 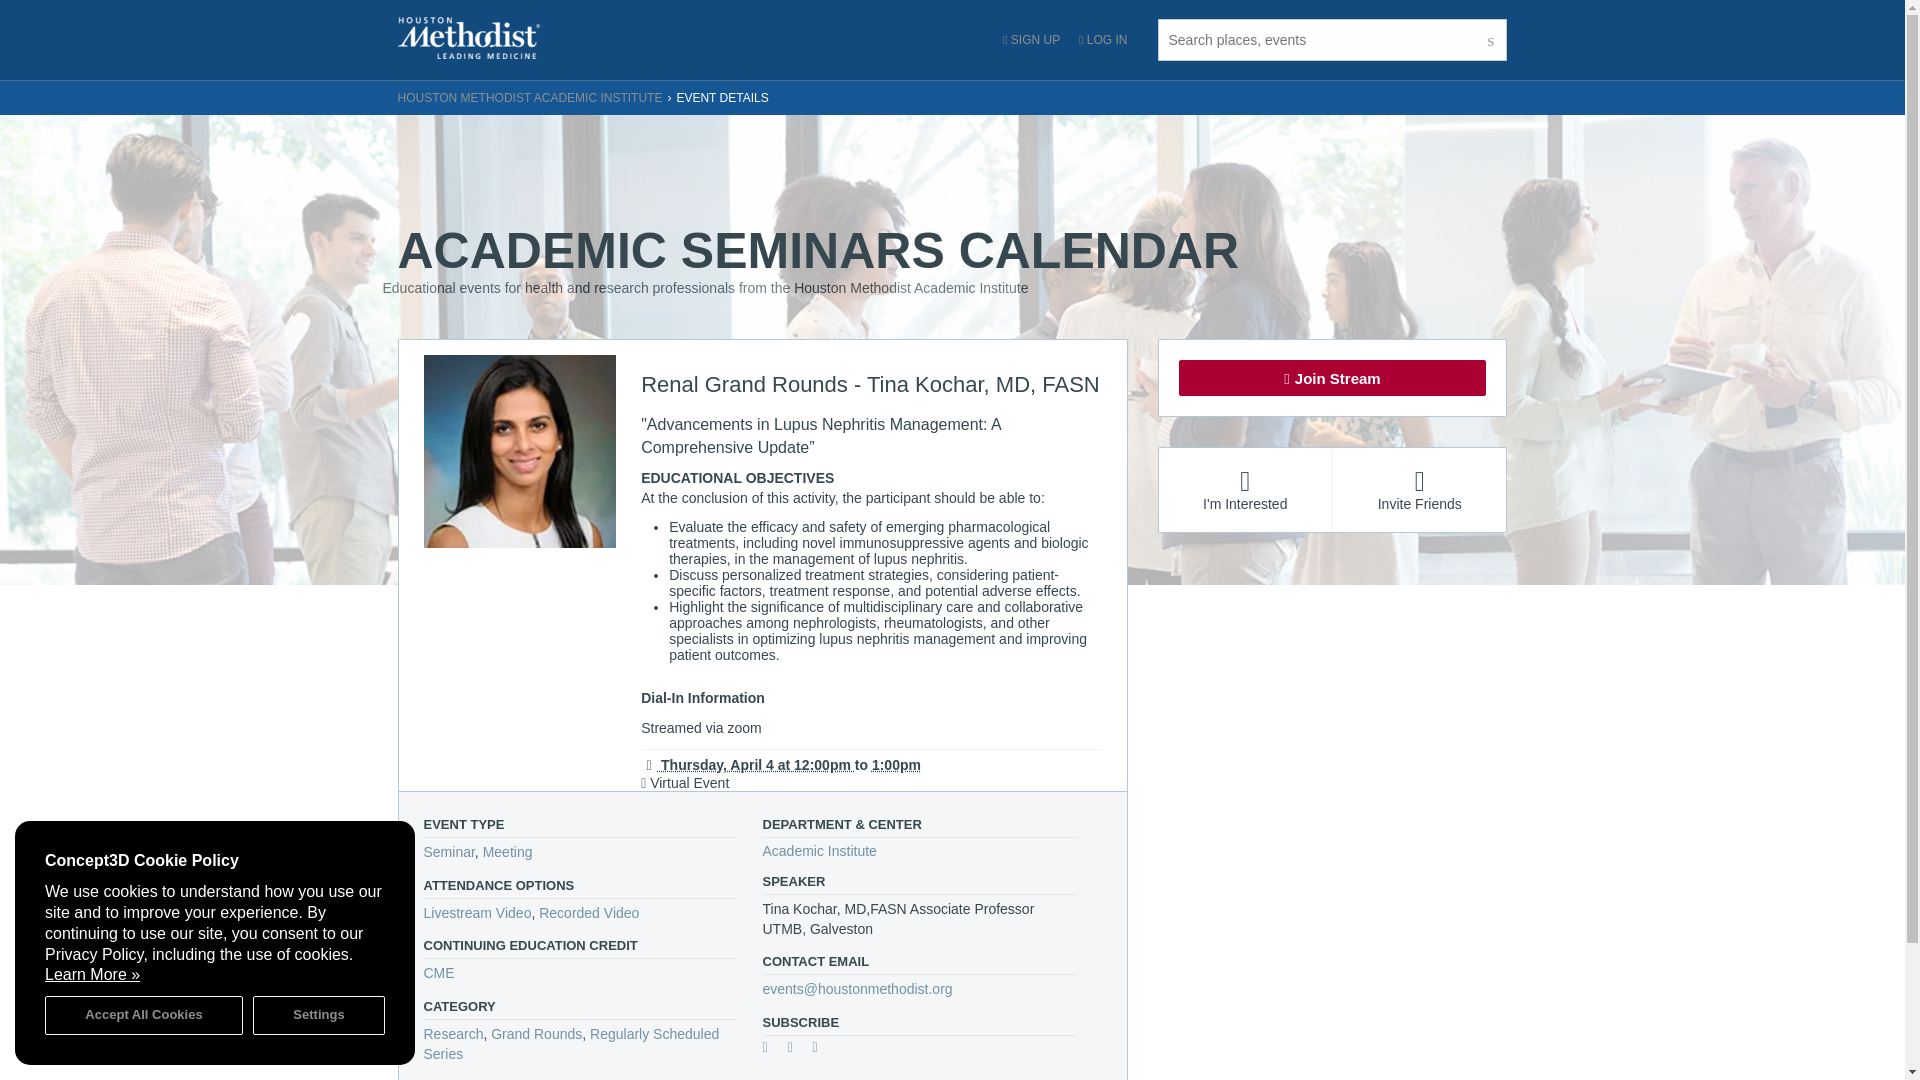 What do you see at coordinates (822, 1050) in the screenshot?
I see `Outlook` at bounding box center [822, 1050].